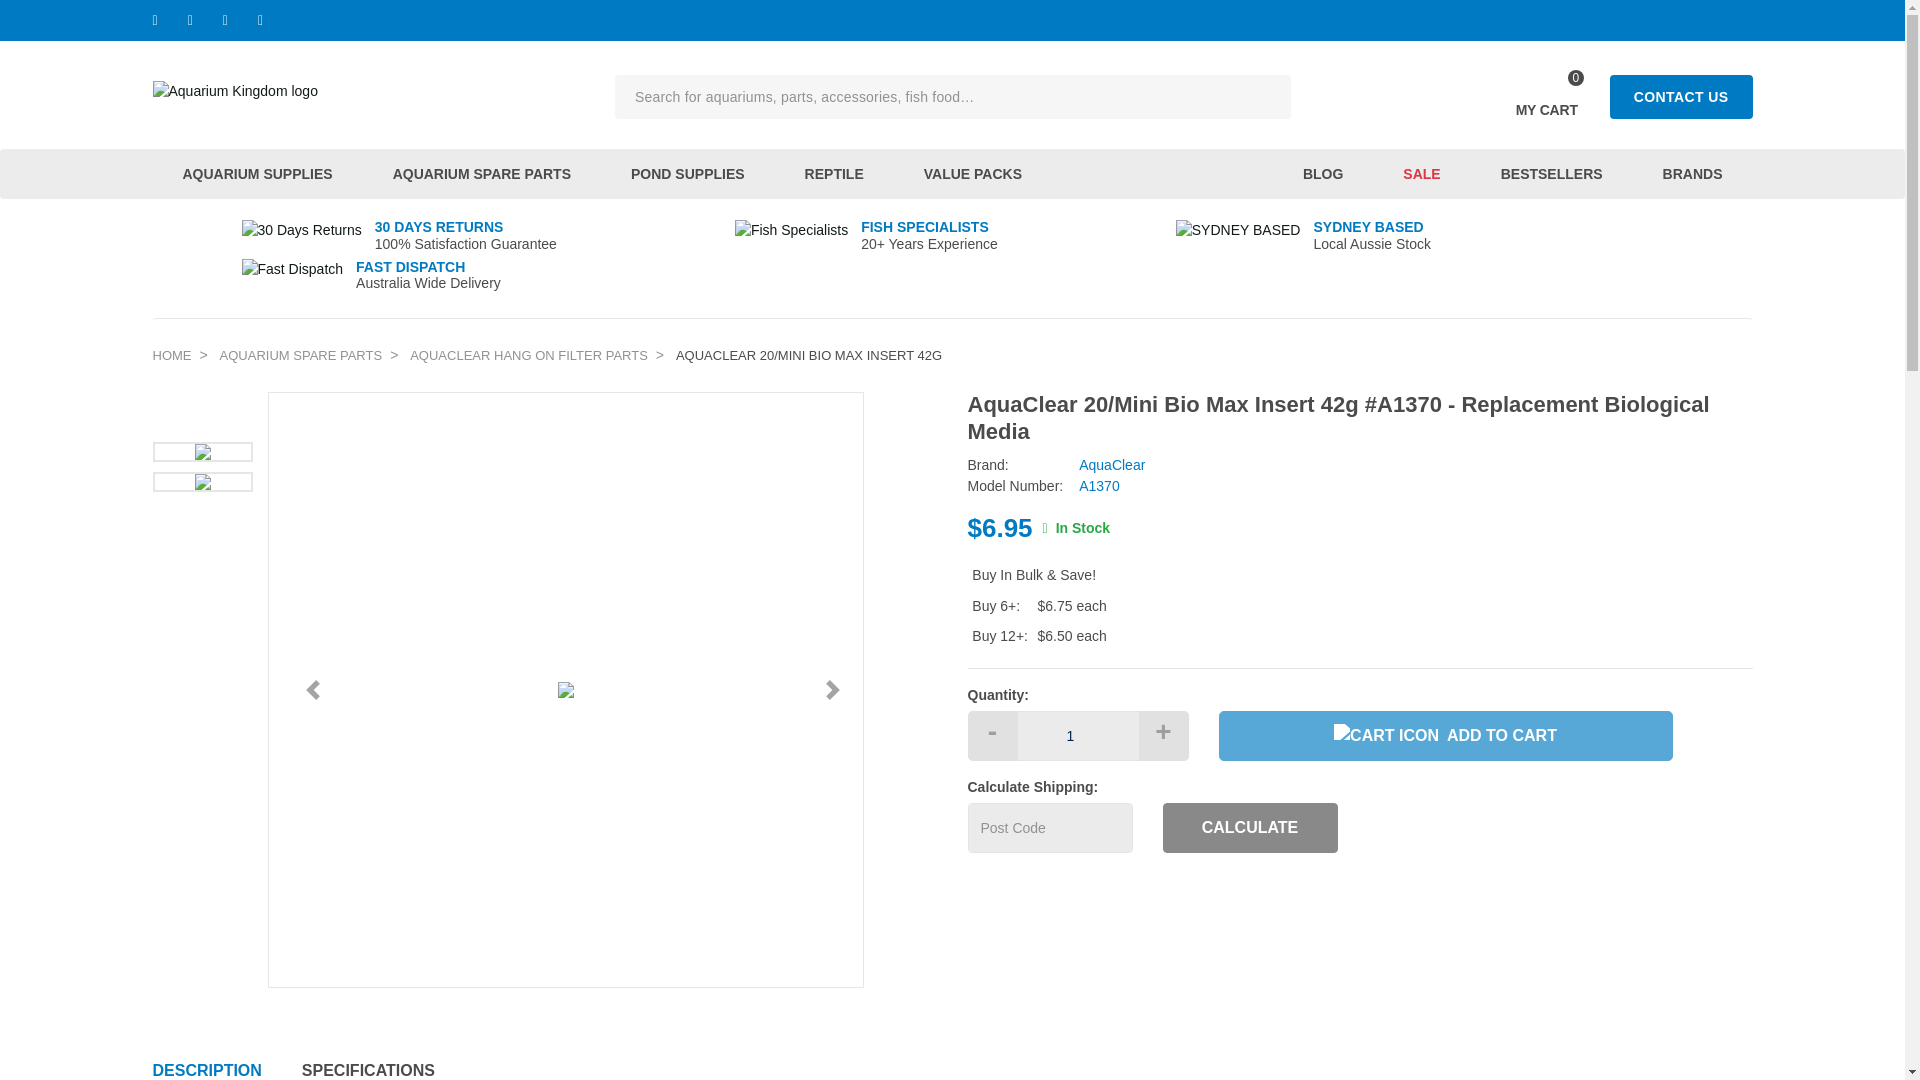 Image resolution: width=1920 pixels, height=1080 pixels. I want to click on Calculate, so click(1248, 828).